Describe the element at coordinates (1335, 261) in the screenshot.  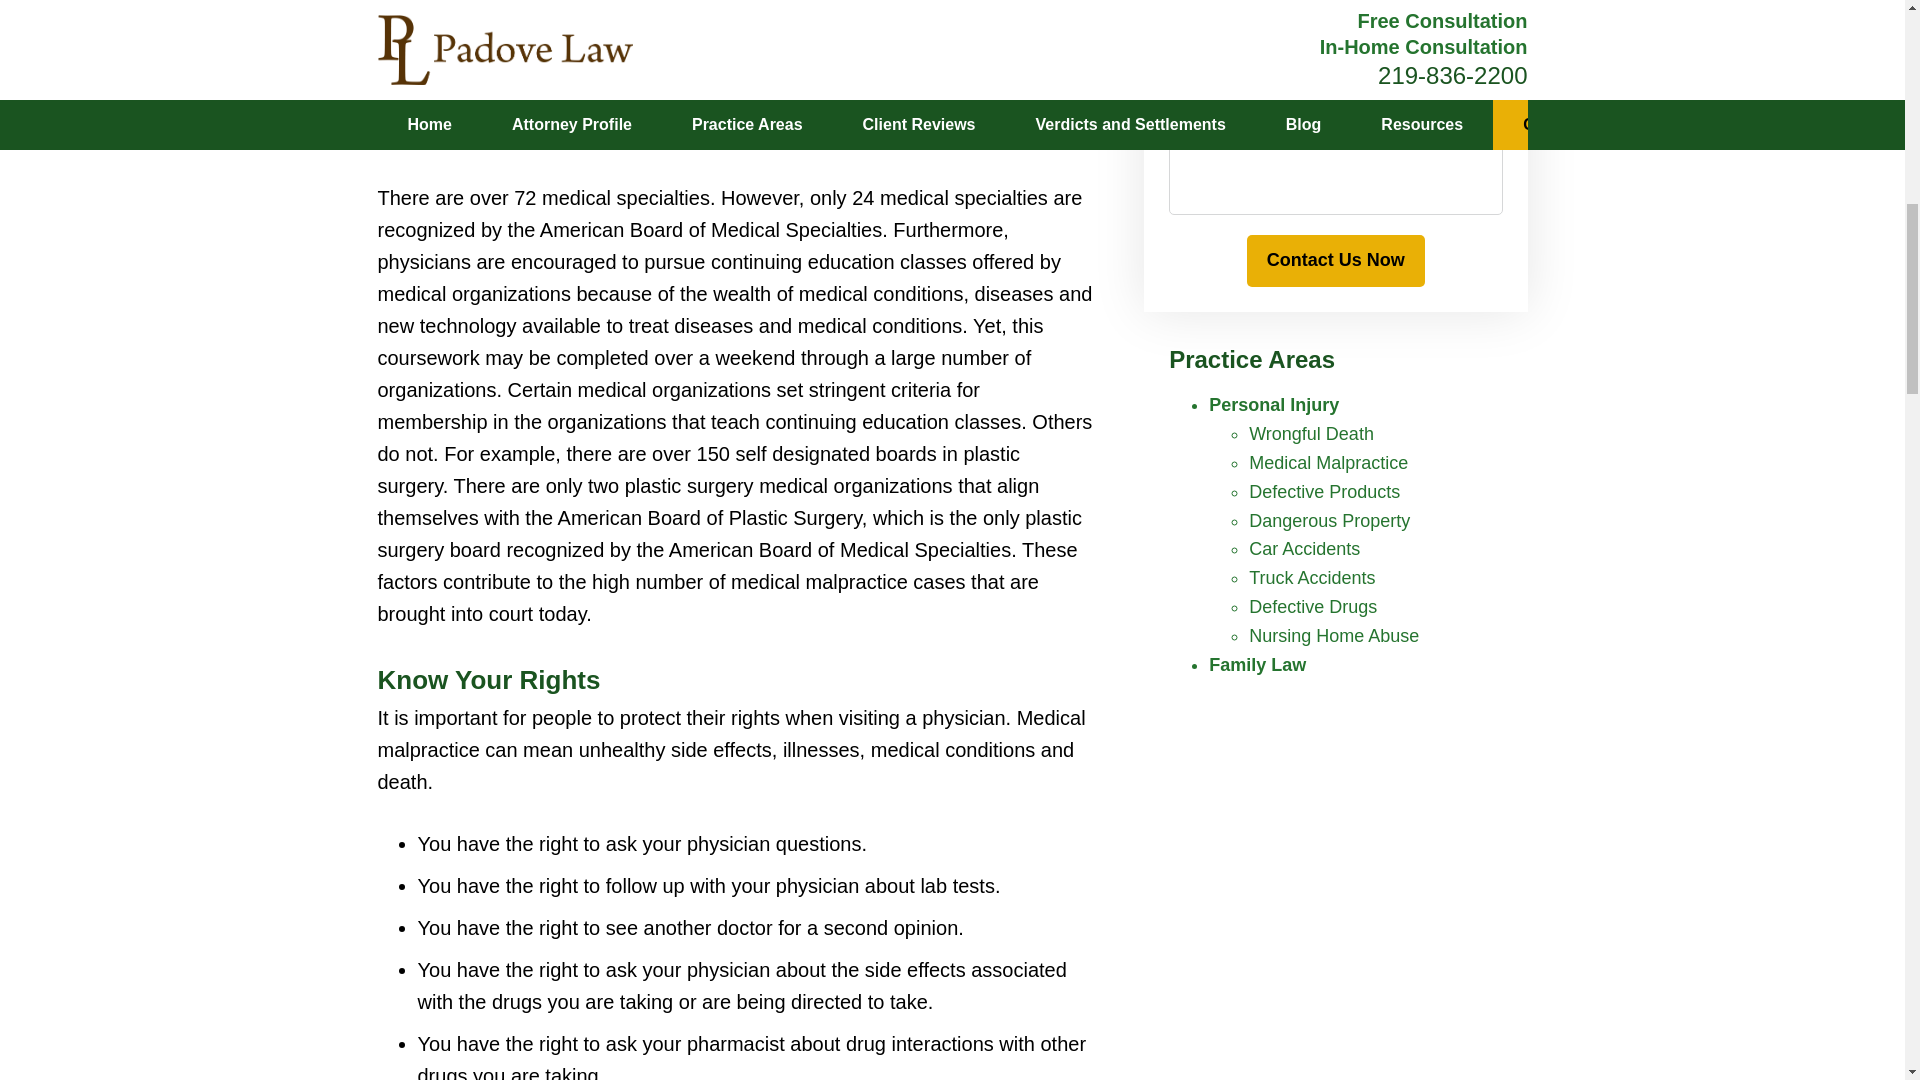
I see `Contact Us Now` at that location.